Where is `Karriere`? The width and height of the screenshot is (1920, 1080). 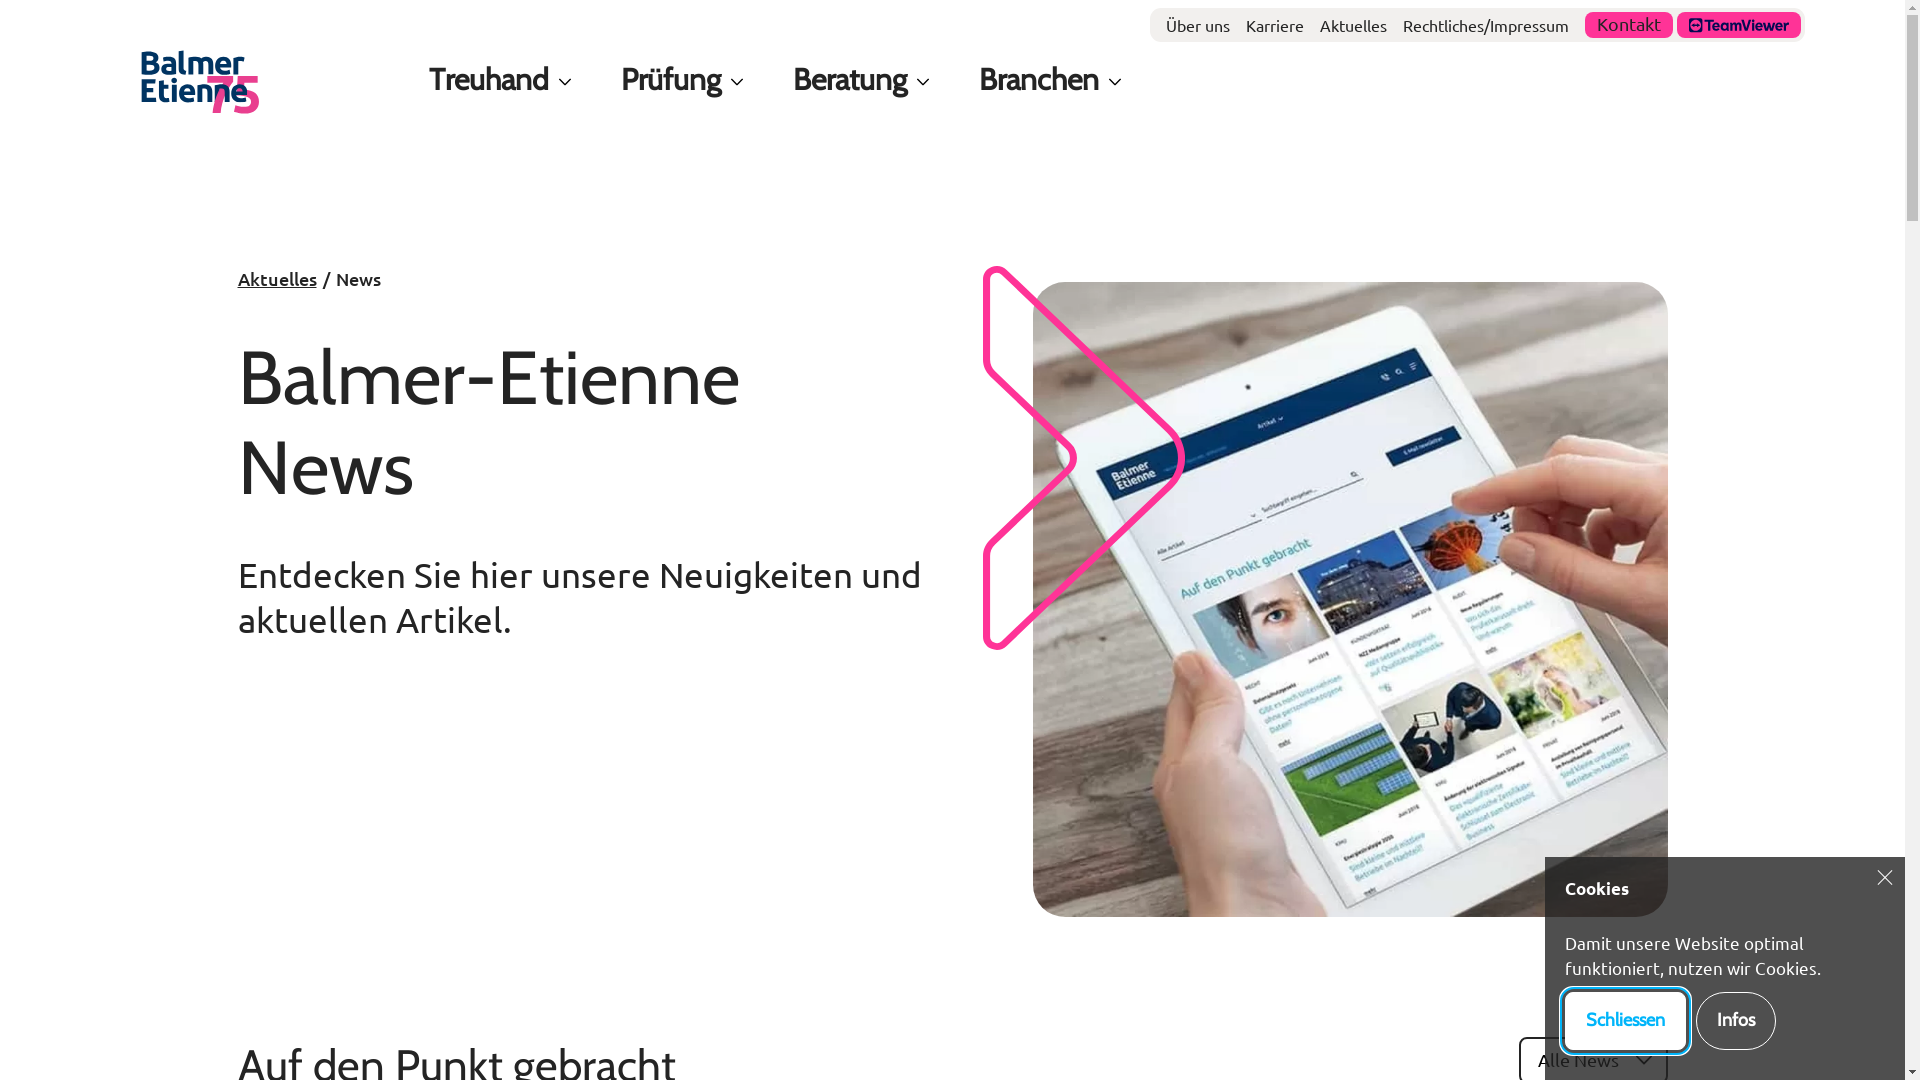 Karriere is located at coordinates (1275, 26).